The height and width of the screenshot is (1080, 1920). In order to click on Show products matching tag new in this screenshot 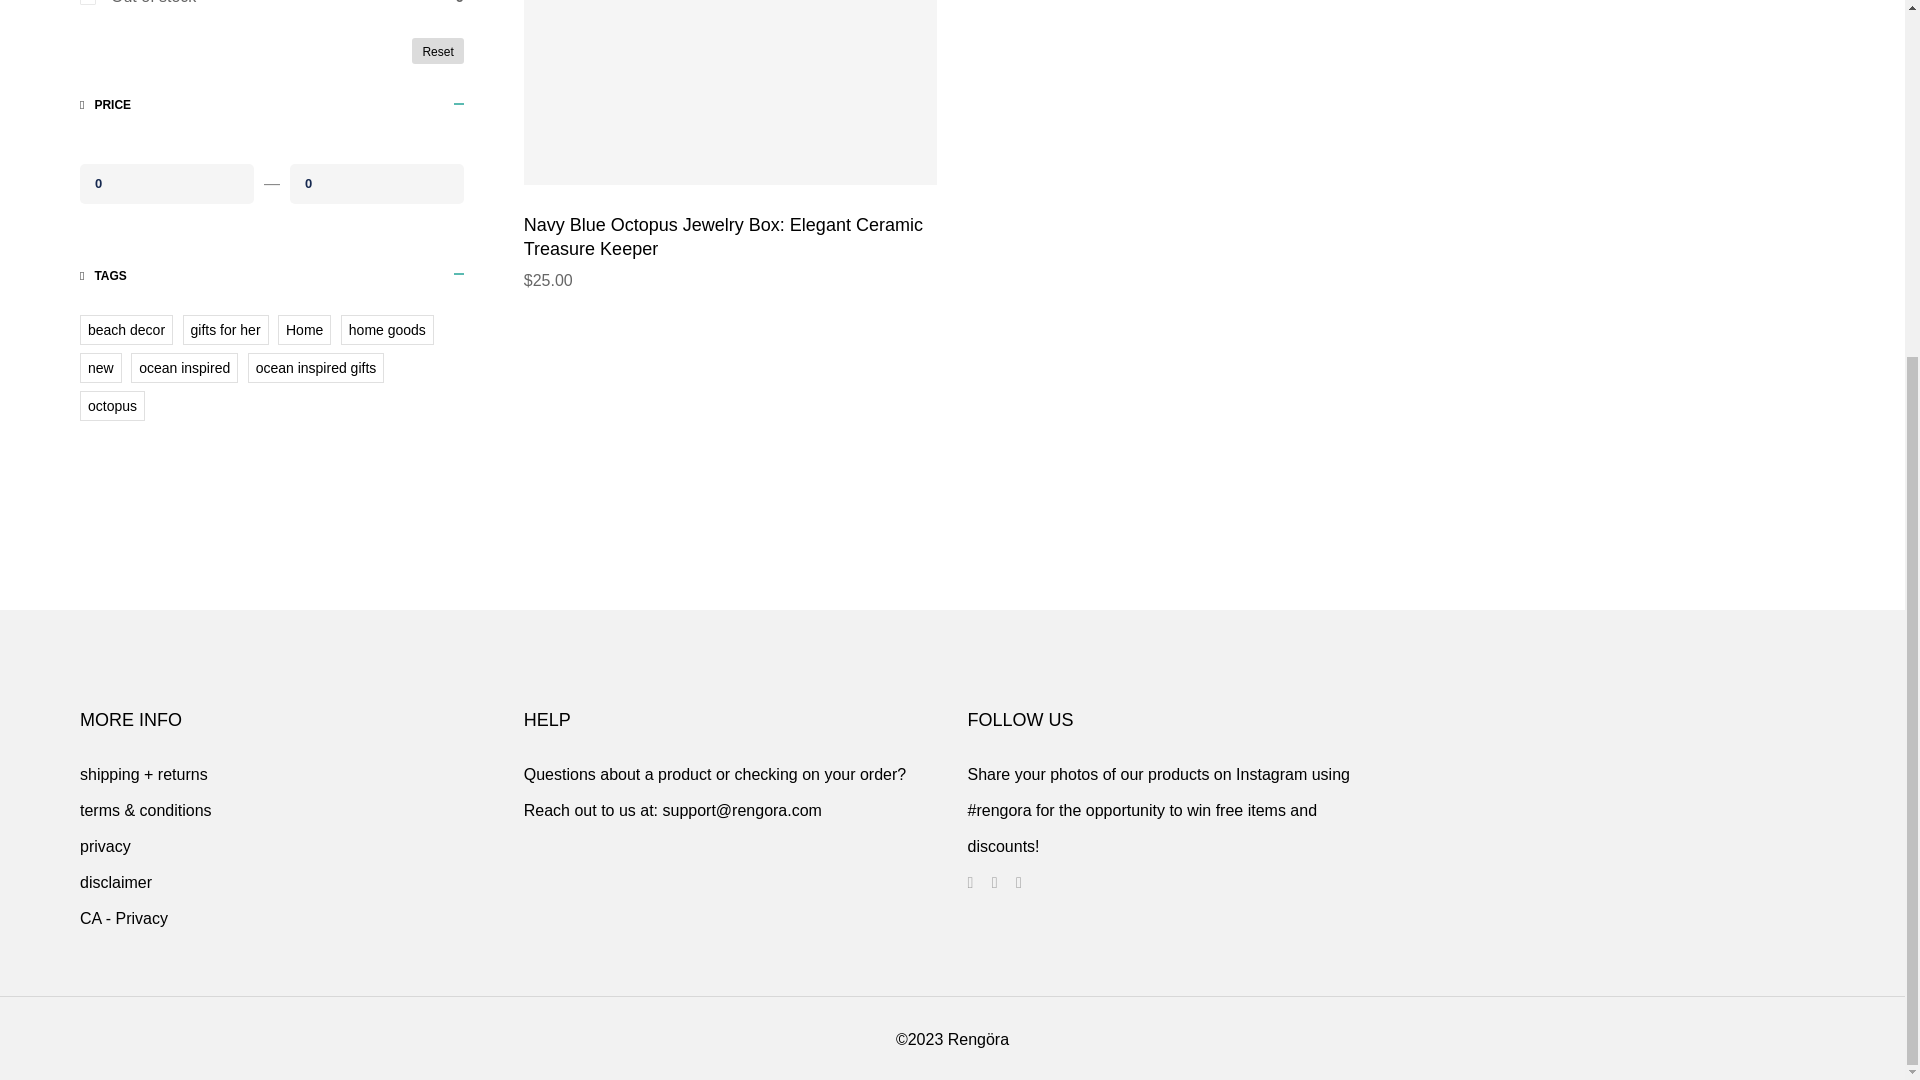, I will do `click(101, 368)`.